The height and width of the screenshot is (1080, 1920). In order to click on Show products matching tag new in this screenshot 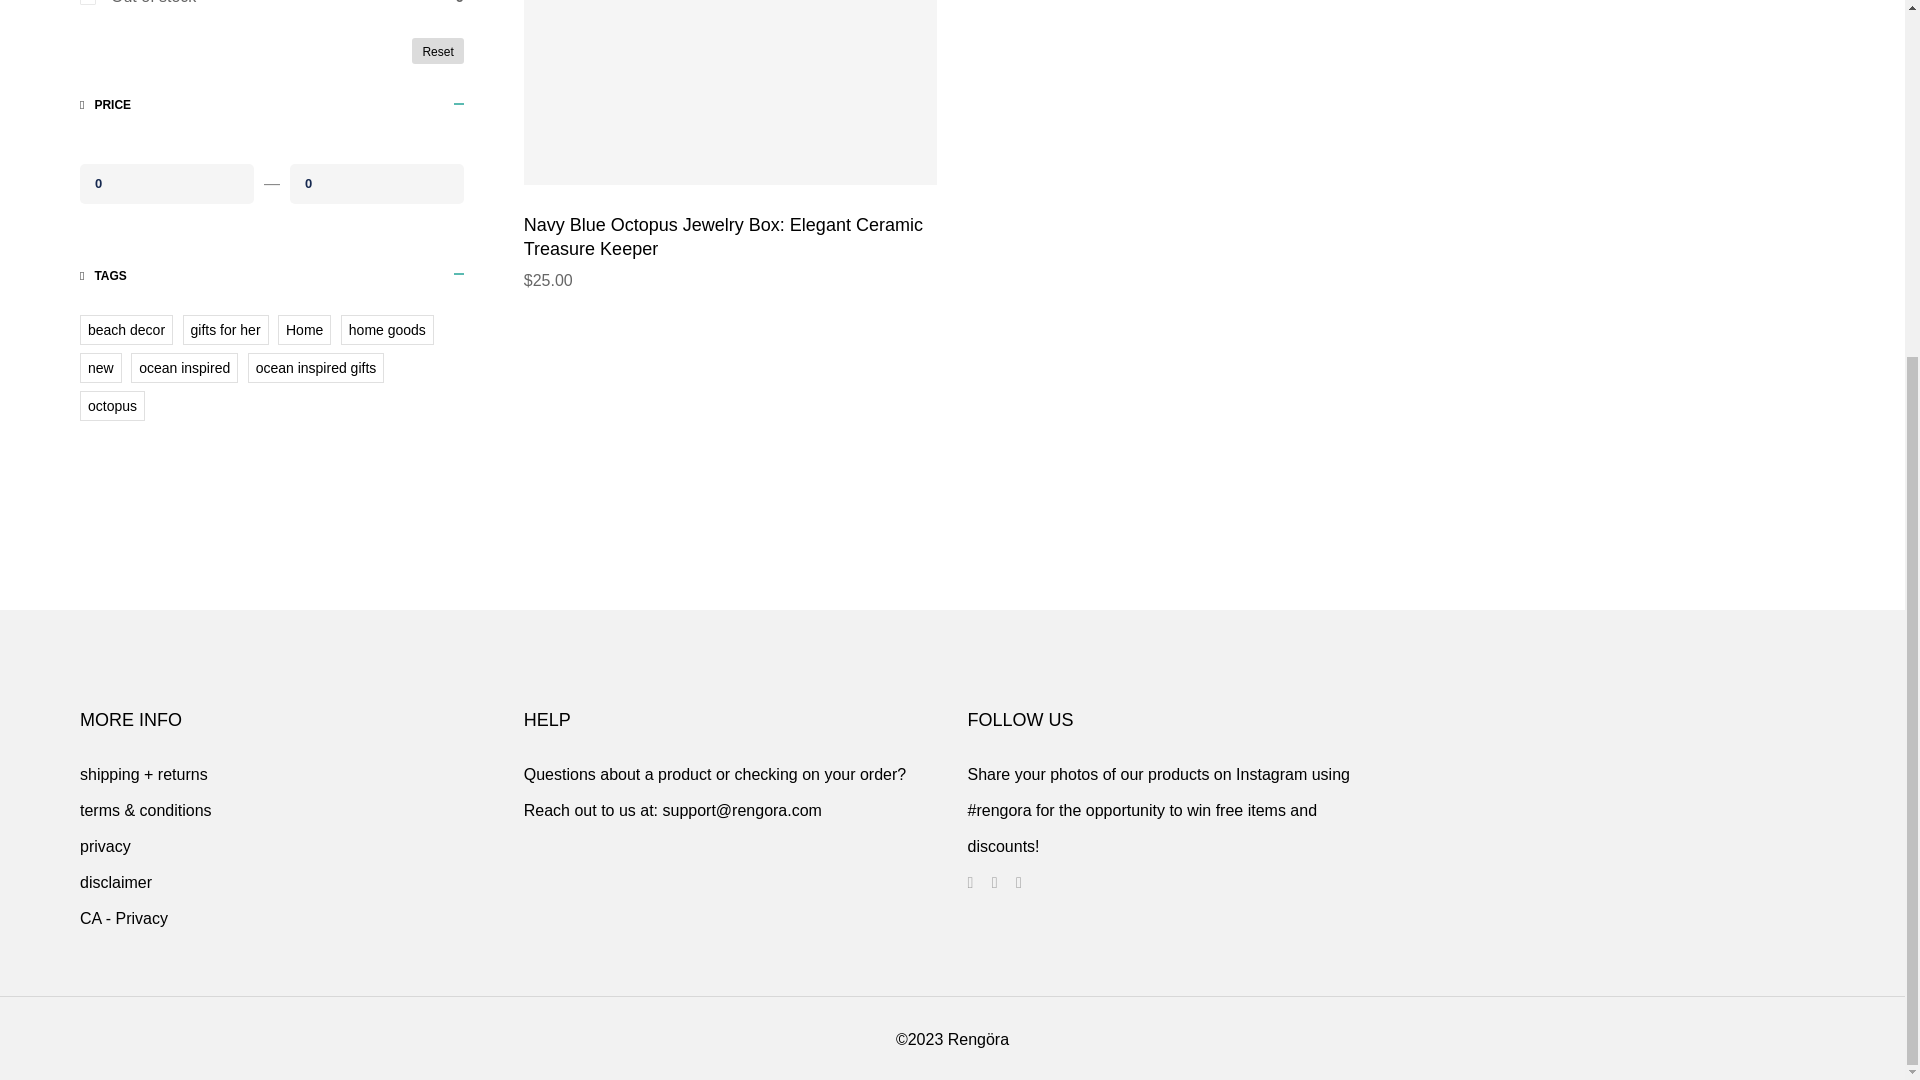, I will do `click(101, 368)`.